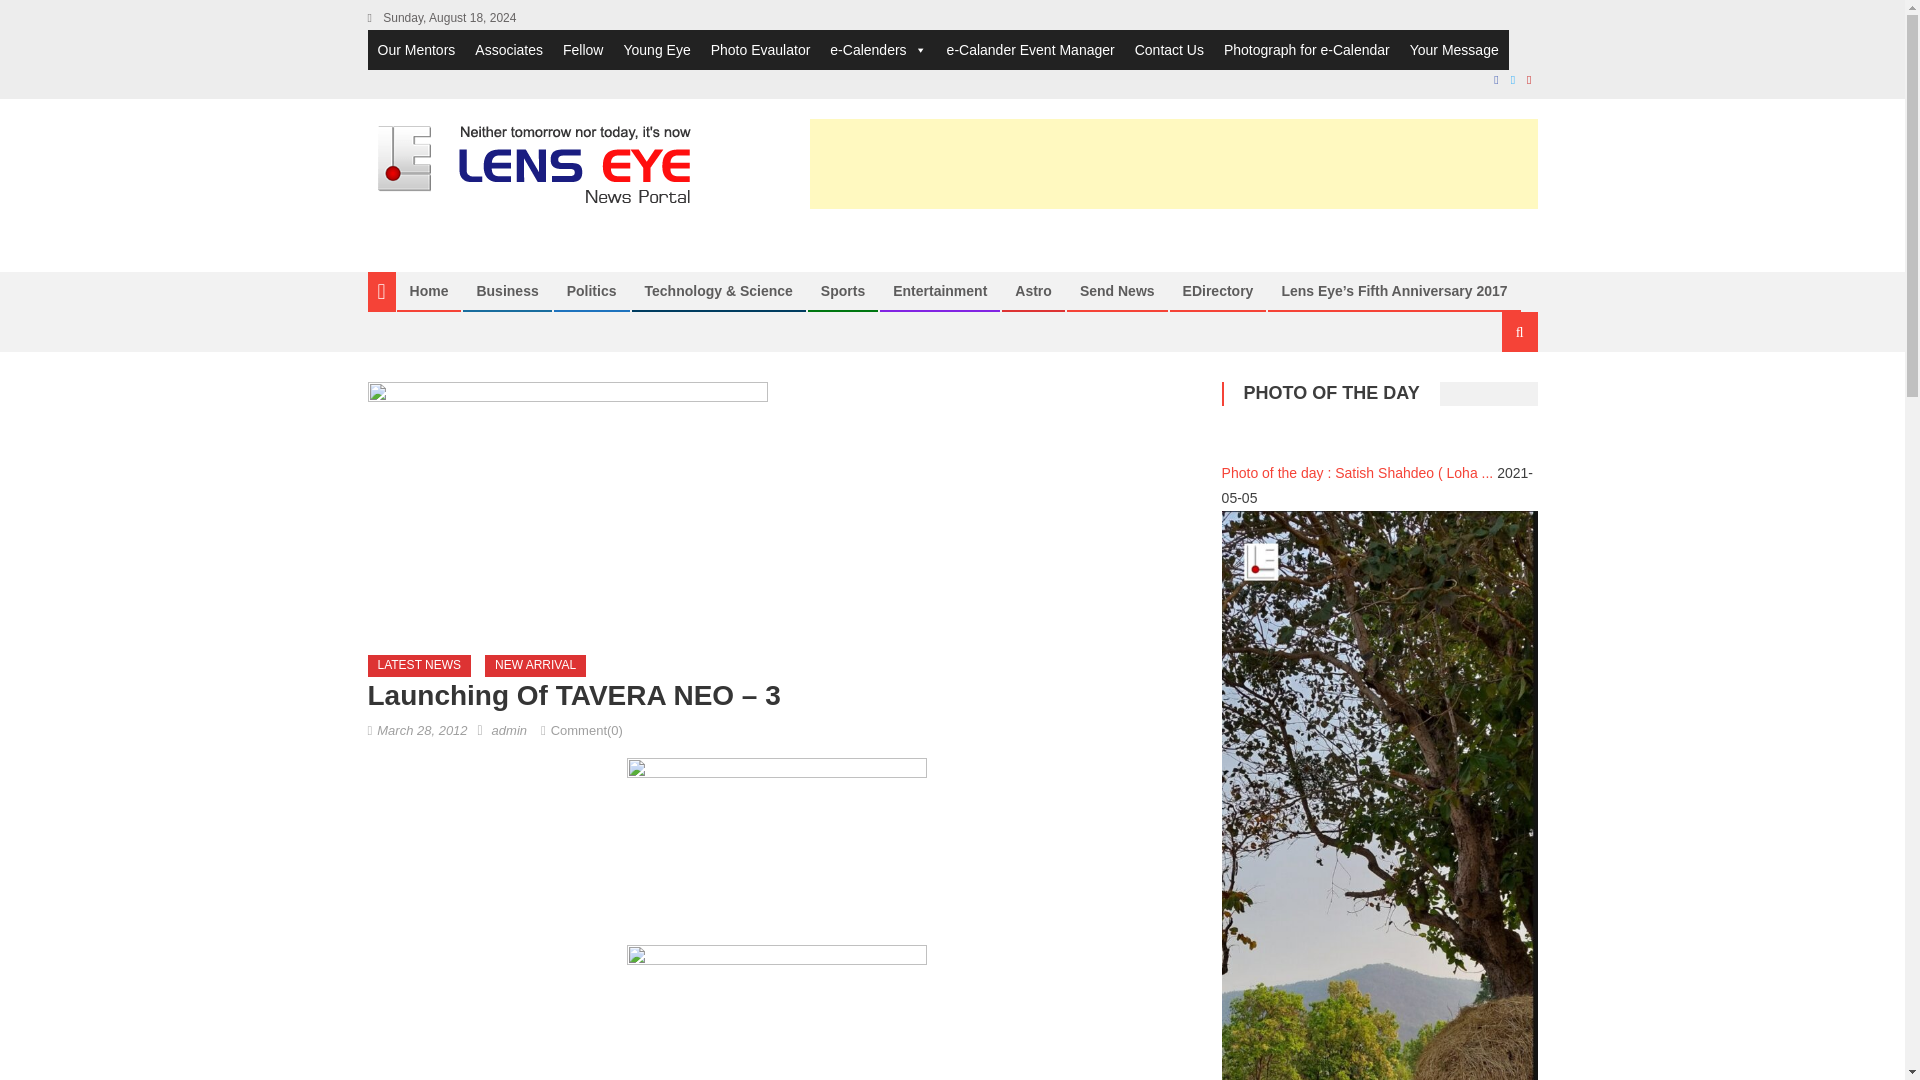 This screenshot has height=1080, width=1920. What do you see at coordinates (1174, 164) in the screenshot?
I see `Advertisement` at bounding box center [1174, 164].